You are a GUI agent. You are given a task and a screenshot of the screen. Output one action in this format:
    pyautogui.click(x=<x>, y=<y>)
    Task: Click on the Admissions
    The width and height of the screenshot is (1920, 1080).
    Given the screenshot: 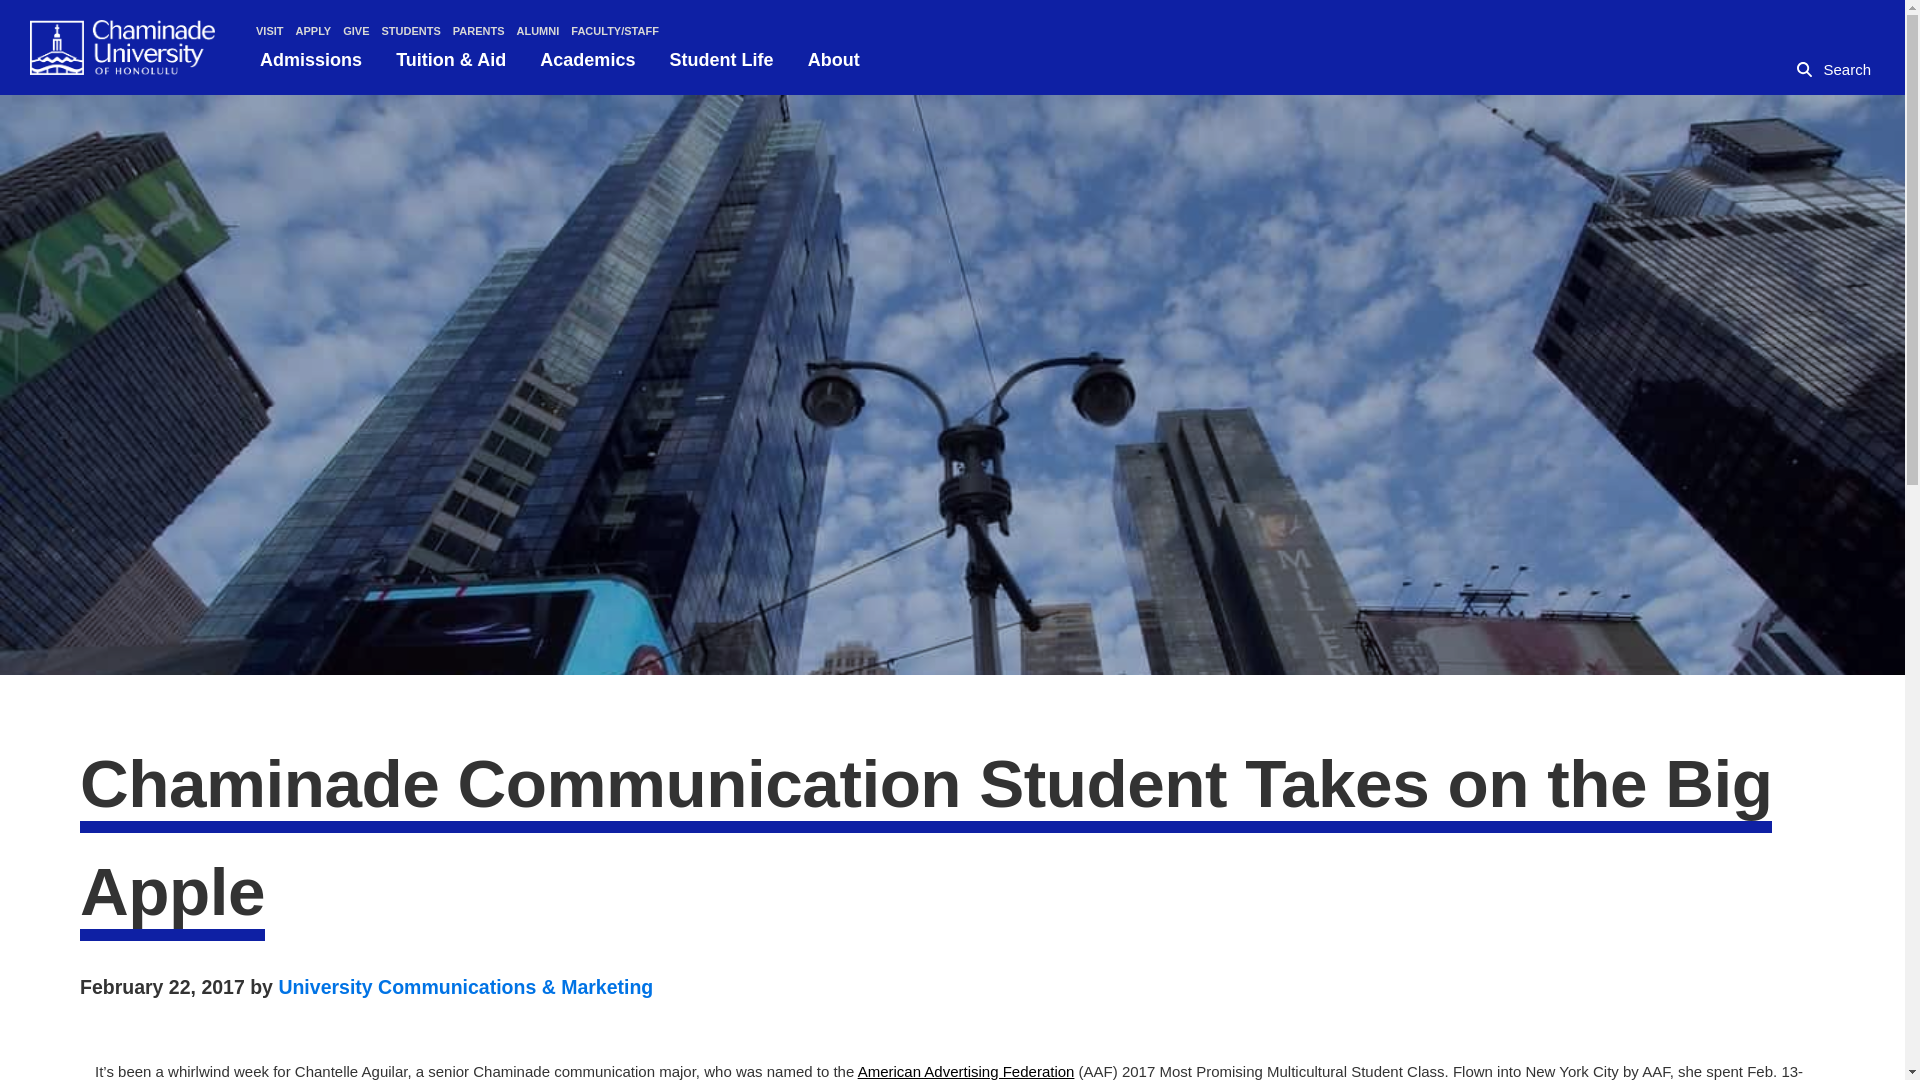 What is the action you would take?
    pyautogui.click(x=310, y=60)
    